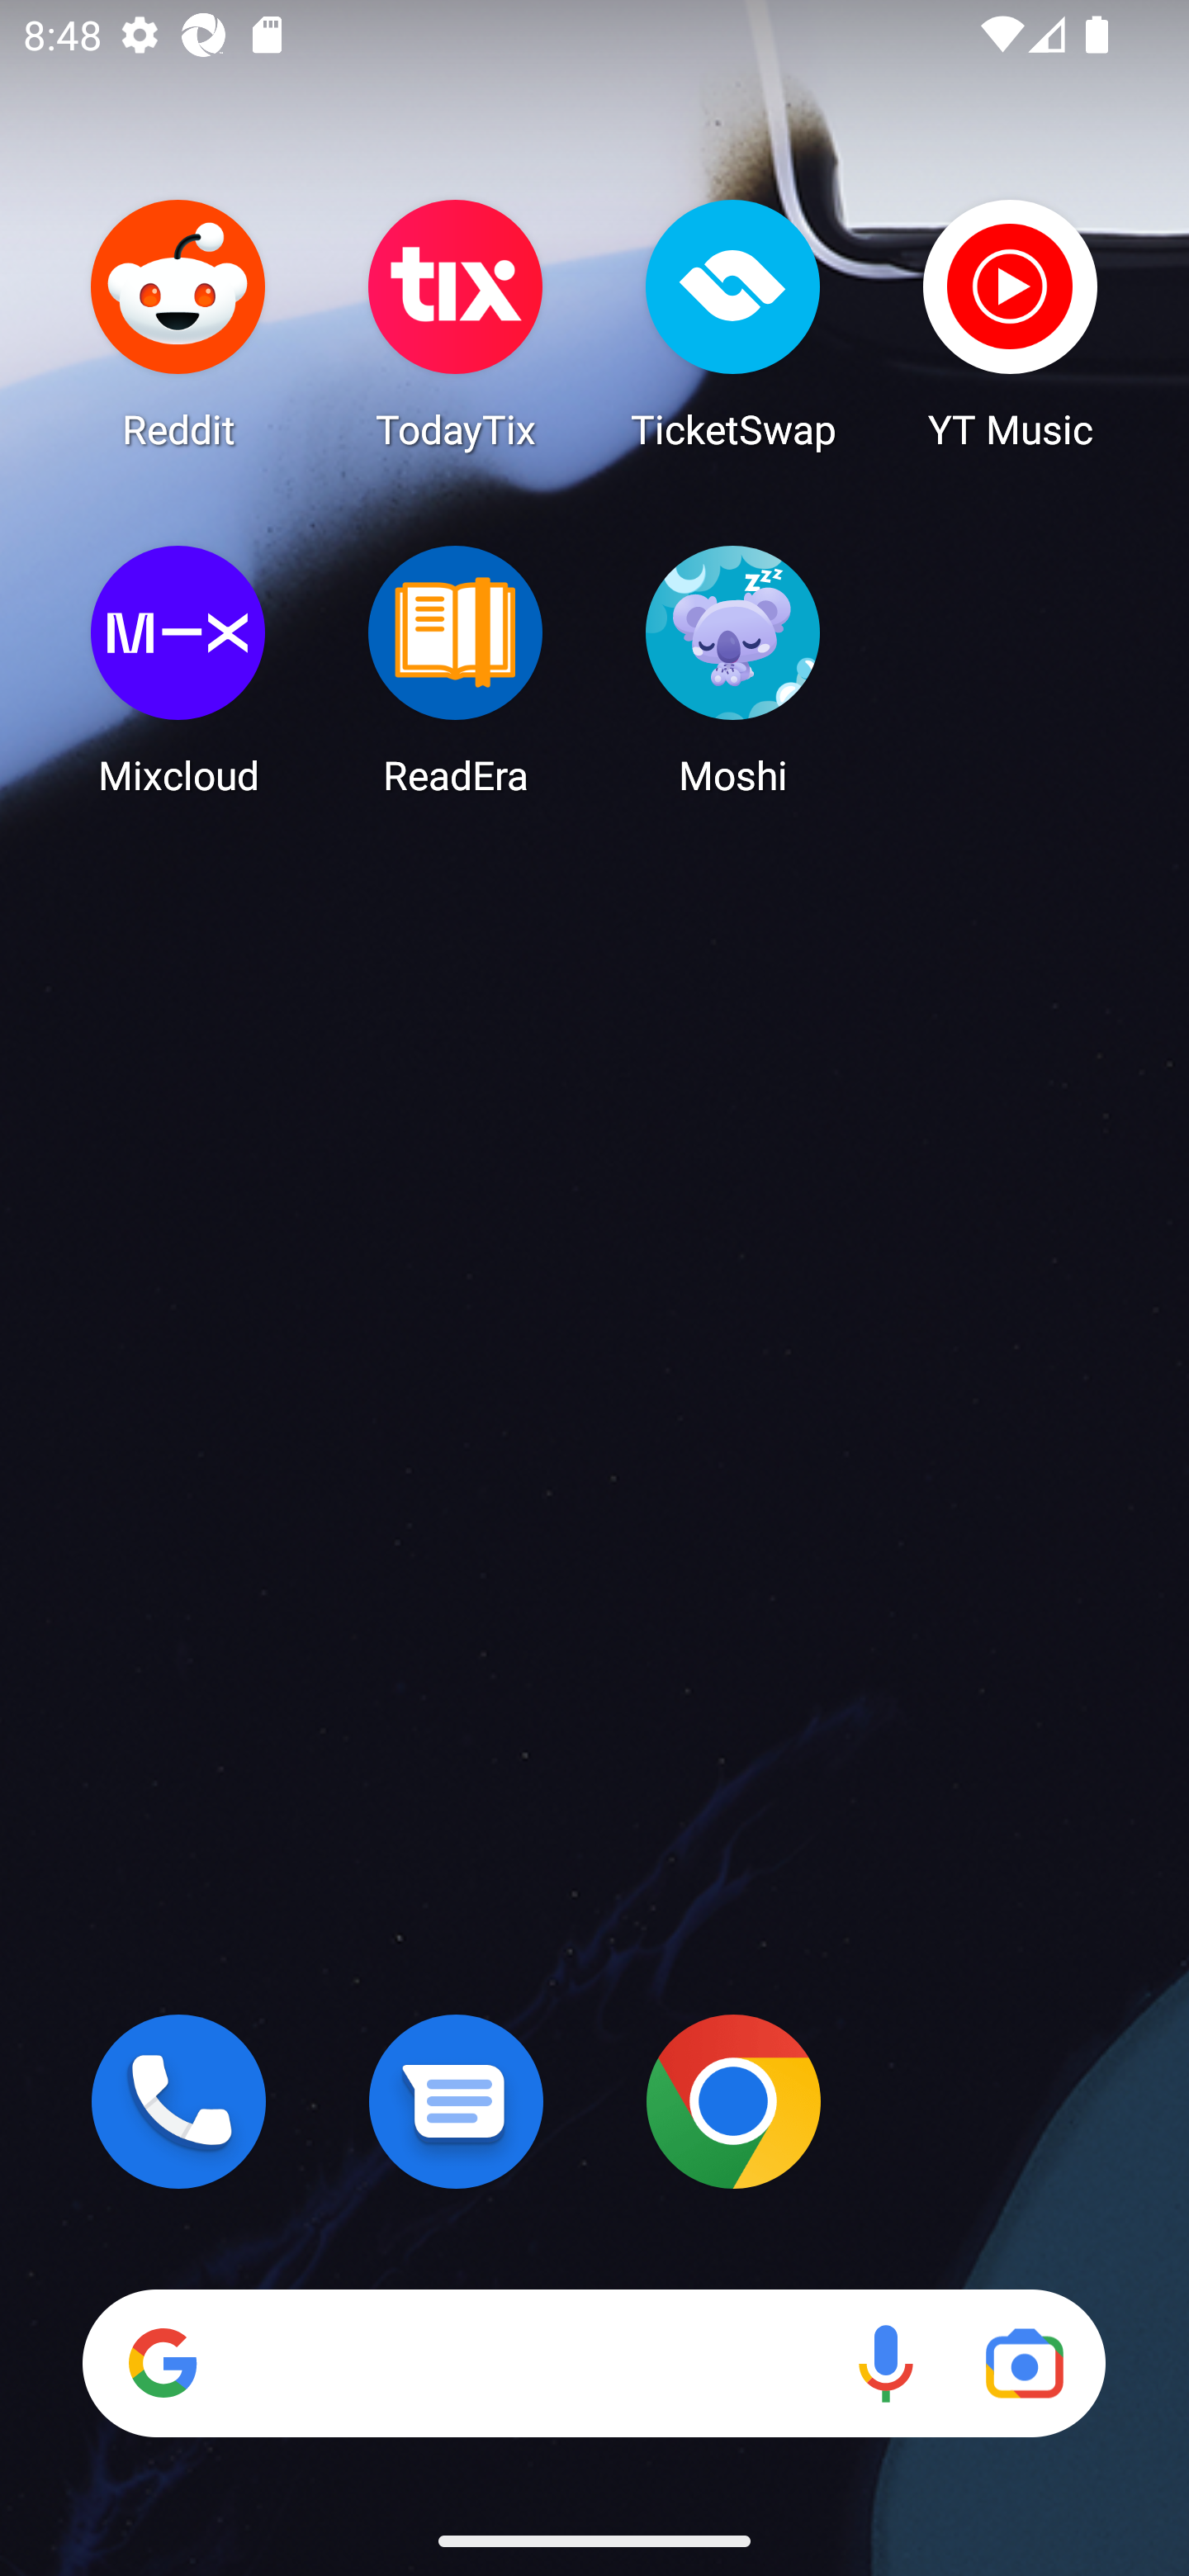 The height and width of the screenshot is (2576, 1189). What do you see at coordinates (456, 2101) in the screenshot?
I see `Messages` at bounding box center [456, 2101].